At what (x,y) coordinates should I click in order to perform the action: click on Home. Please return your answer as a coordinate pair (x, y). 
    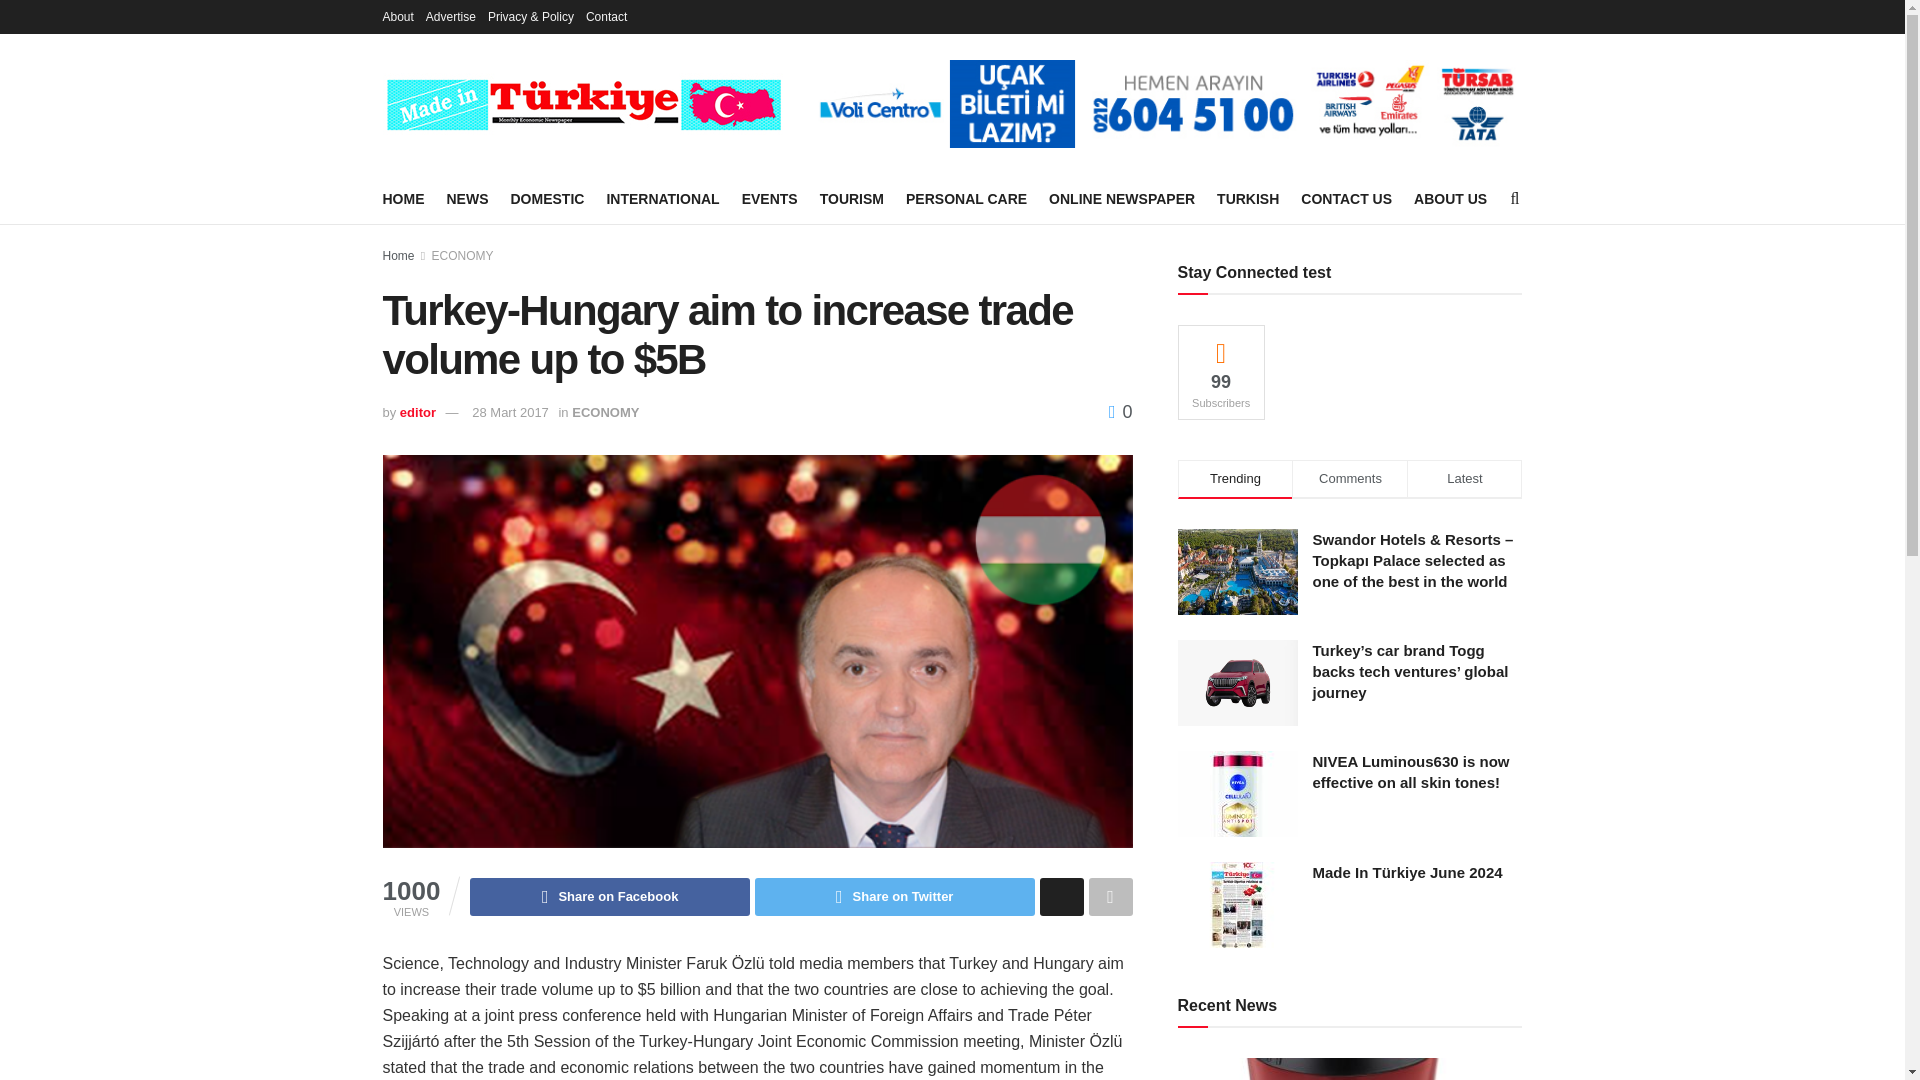
    Looking at the image, I should click on (398, 256).